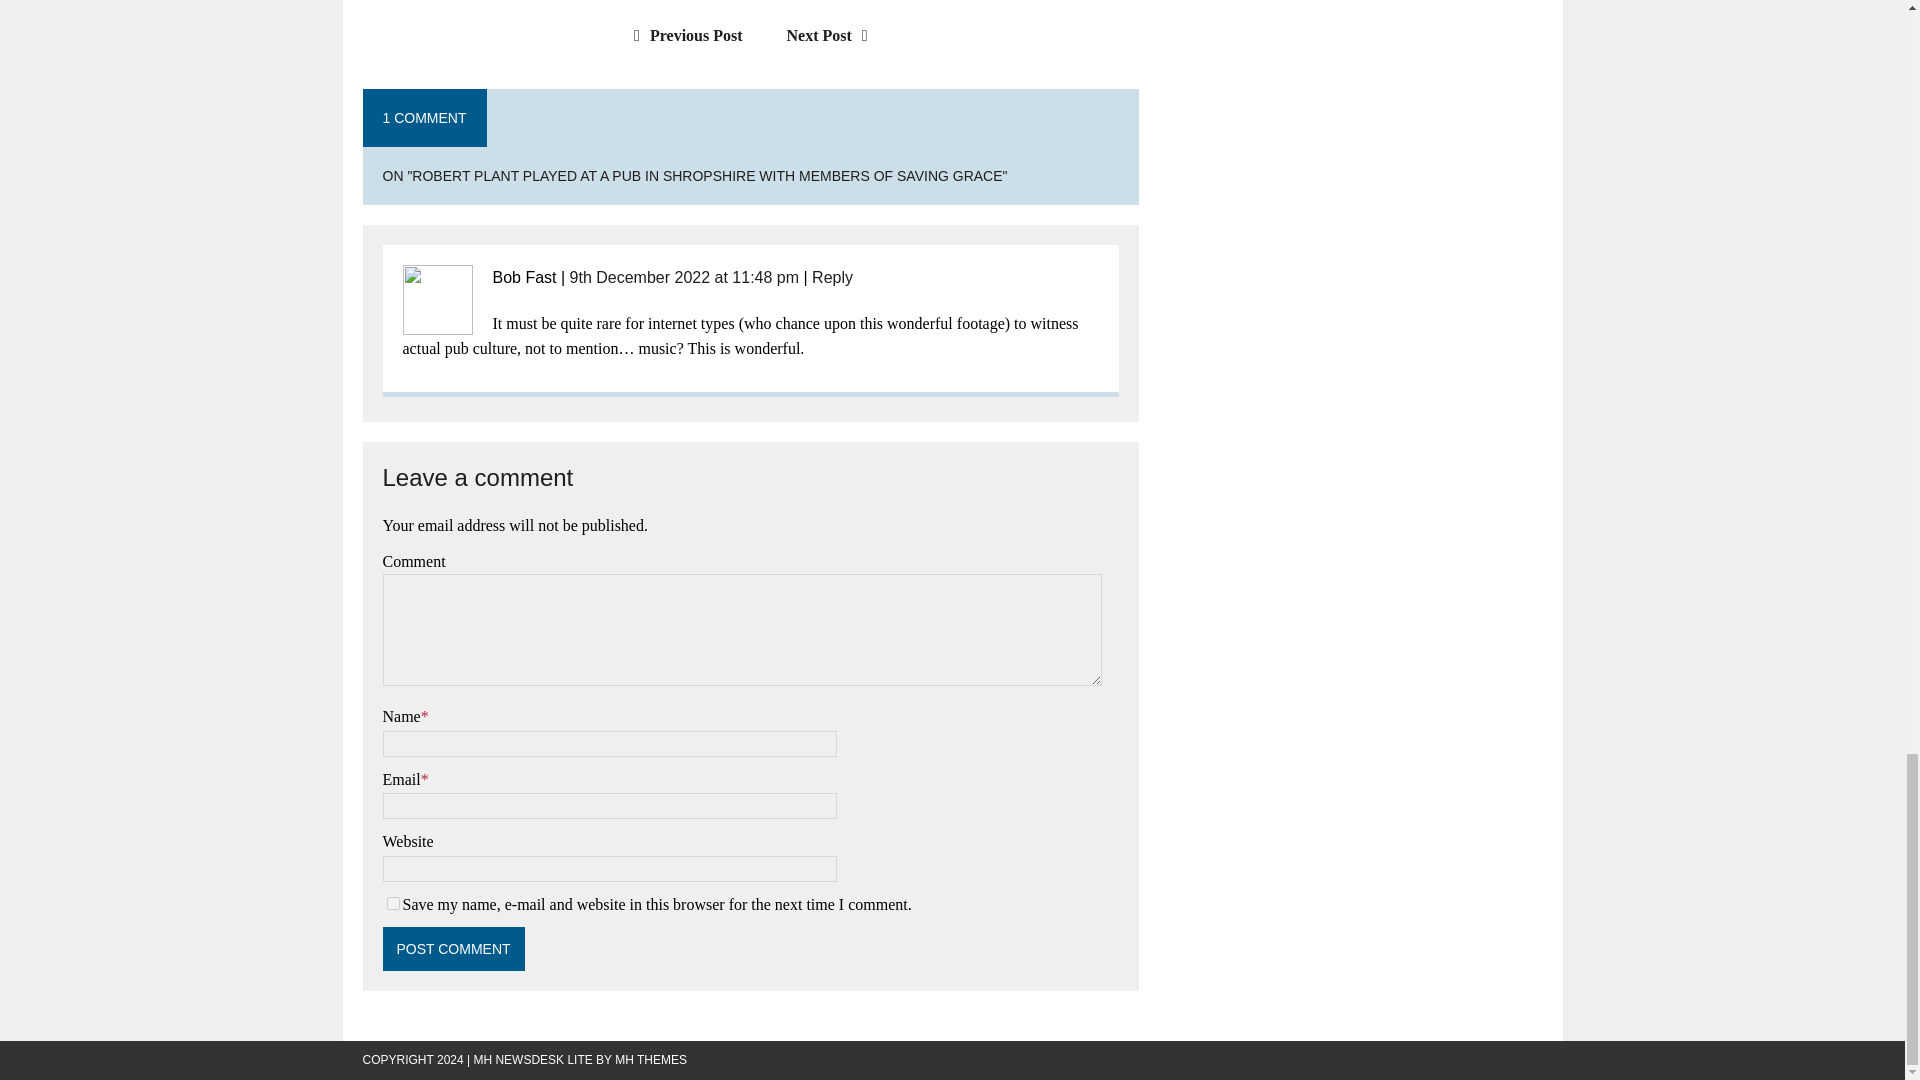 The image size is (1920, 1080). What do you see at coordinates (832, 277) in the screenshot?
I see `Reply` at bounding box center [832, 277].